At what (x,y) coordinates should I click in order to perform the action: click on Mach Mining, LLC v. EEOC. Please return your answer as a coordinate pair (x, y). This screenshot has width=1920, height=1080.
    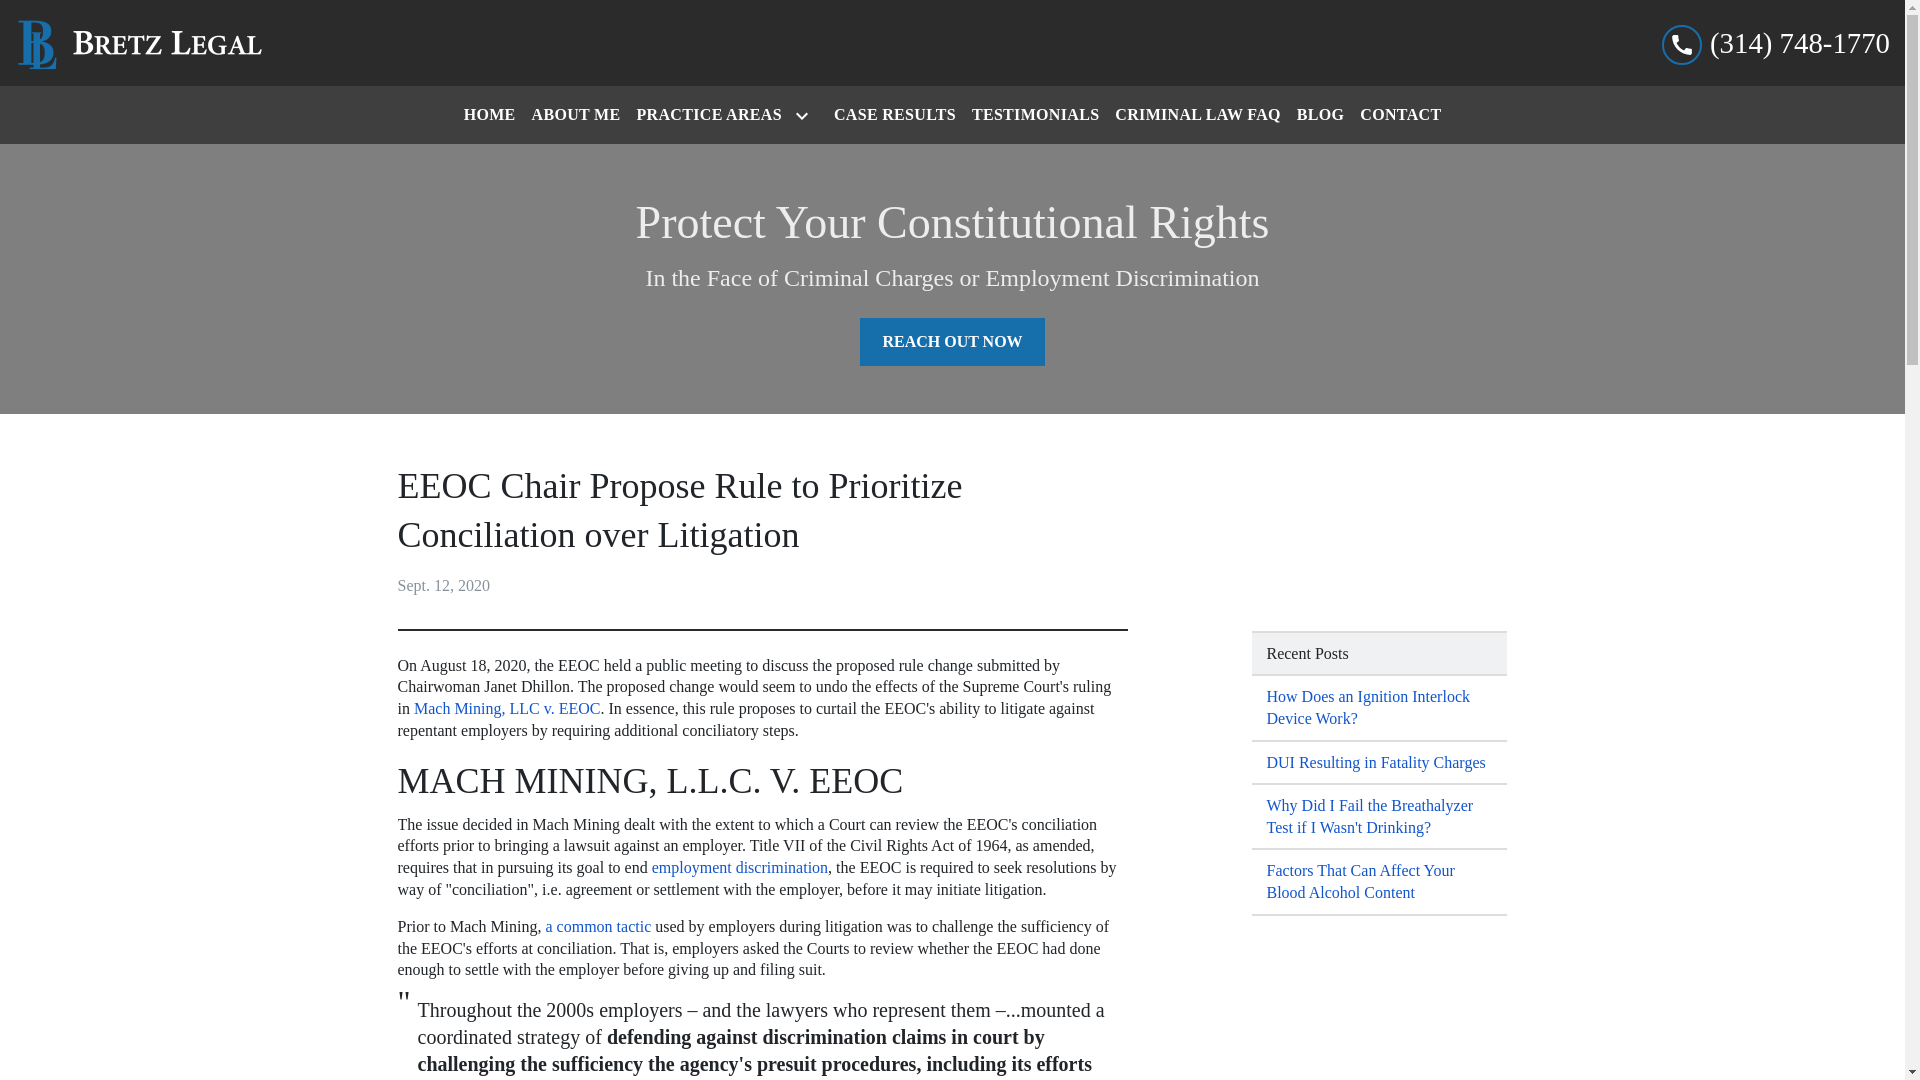
    Looking at the image, I should click on (507, 708).